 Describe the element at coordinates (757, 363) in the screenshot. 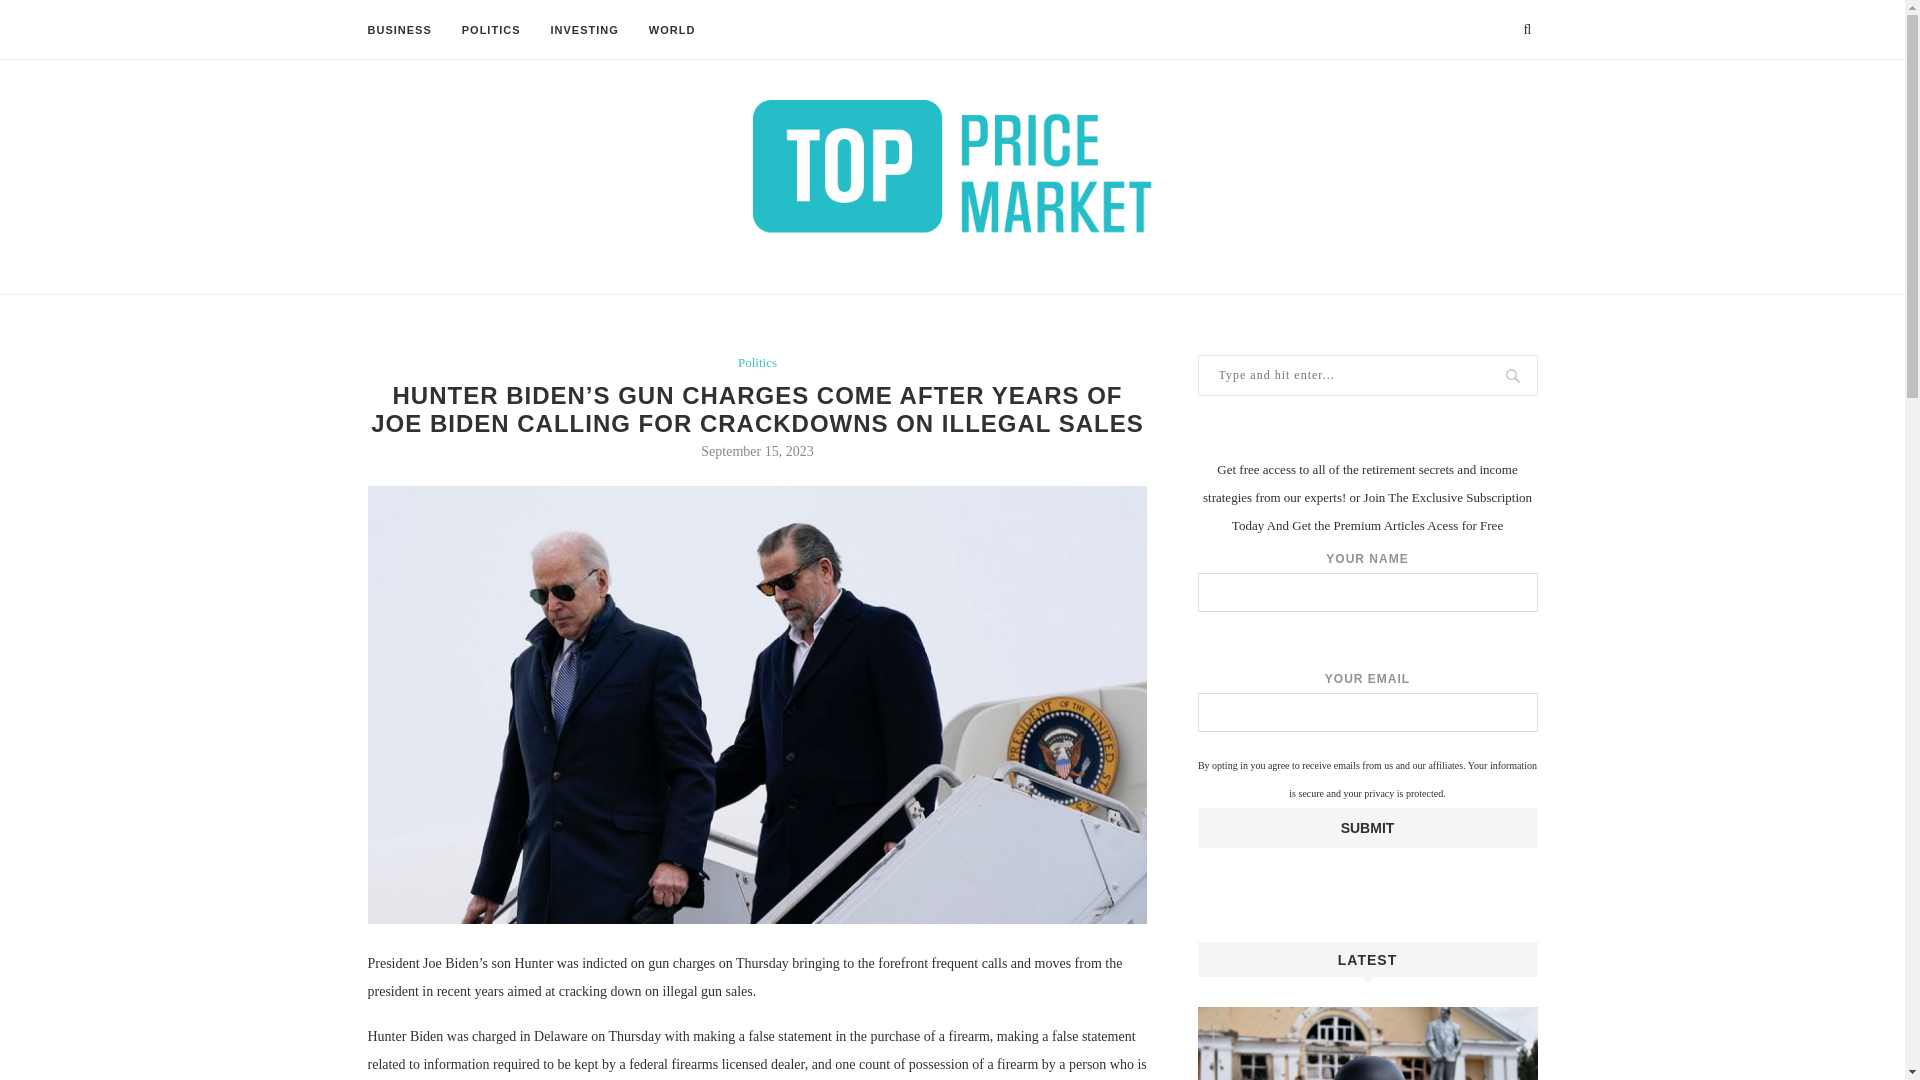

I see `Politics` at that location.